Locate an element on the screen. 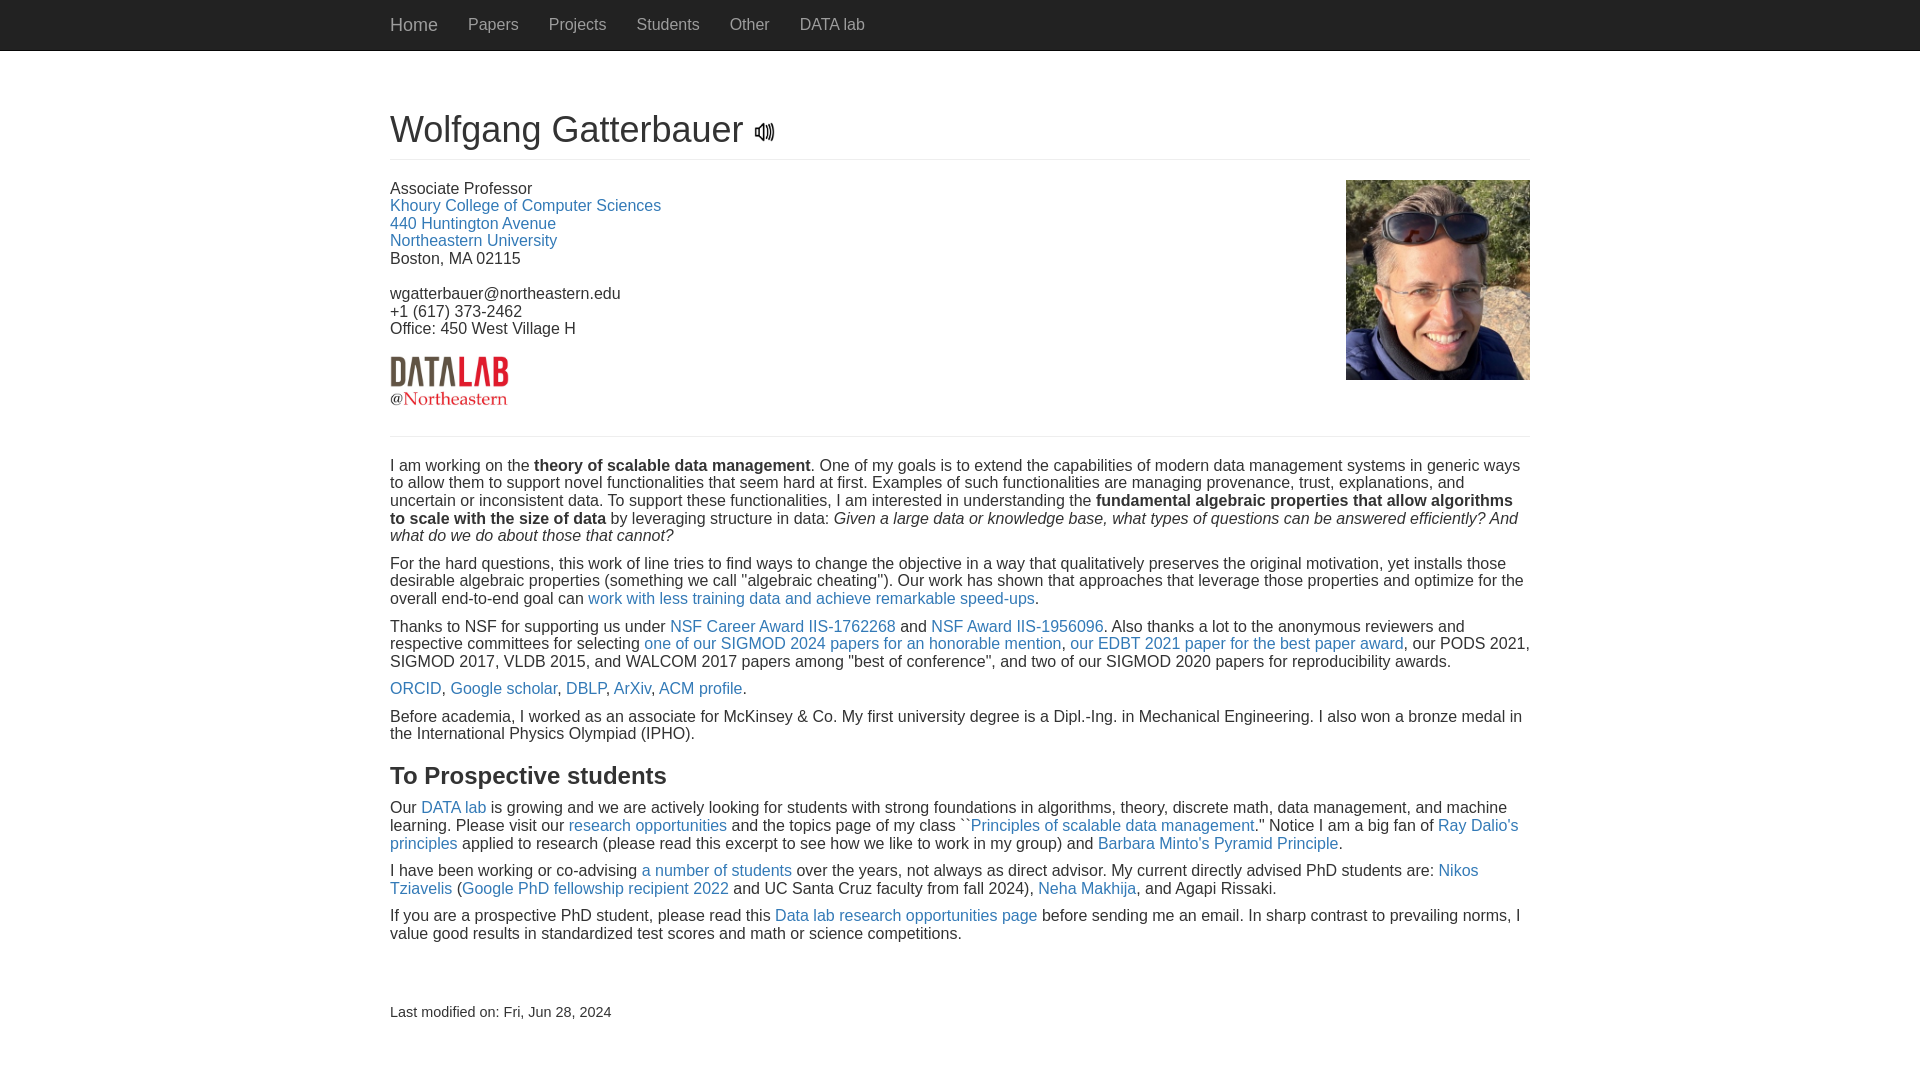 This screenshot has height=1080, width=1920. Neha Makhija is located at coordinates (1087, 888).